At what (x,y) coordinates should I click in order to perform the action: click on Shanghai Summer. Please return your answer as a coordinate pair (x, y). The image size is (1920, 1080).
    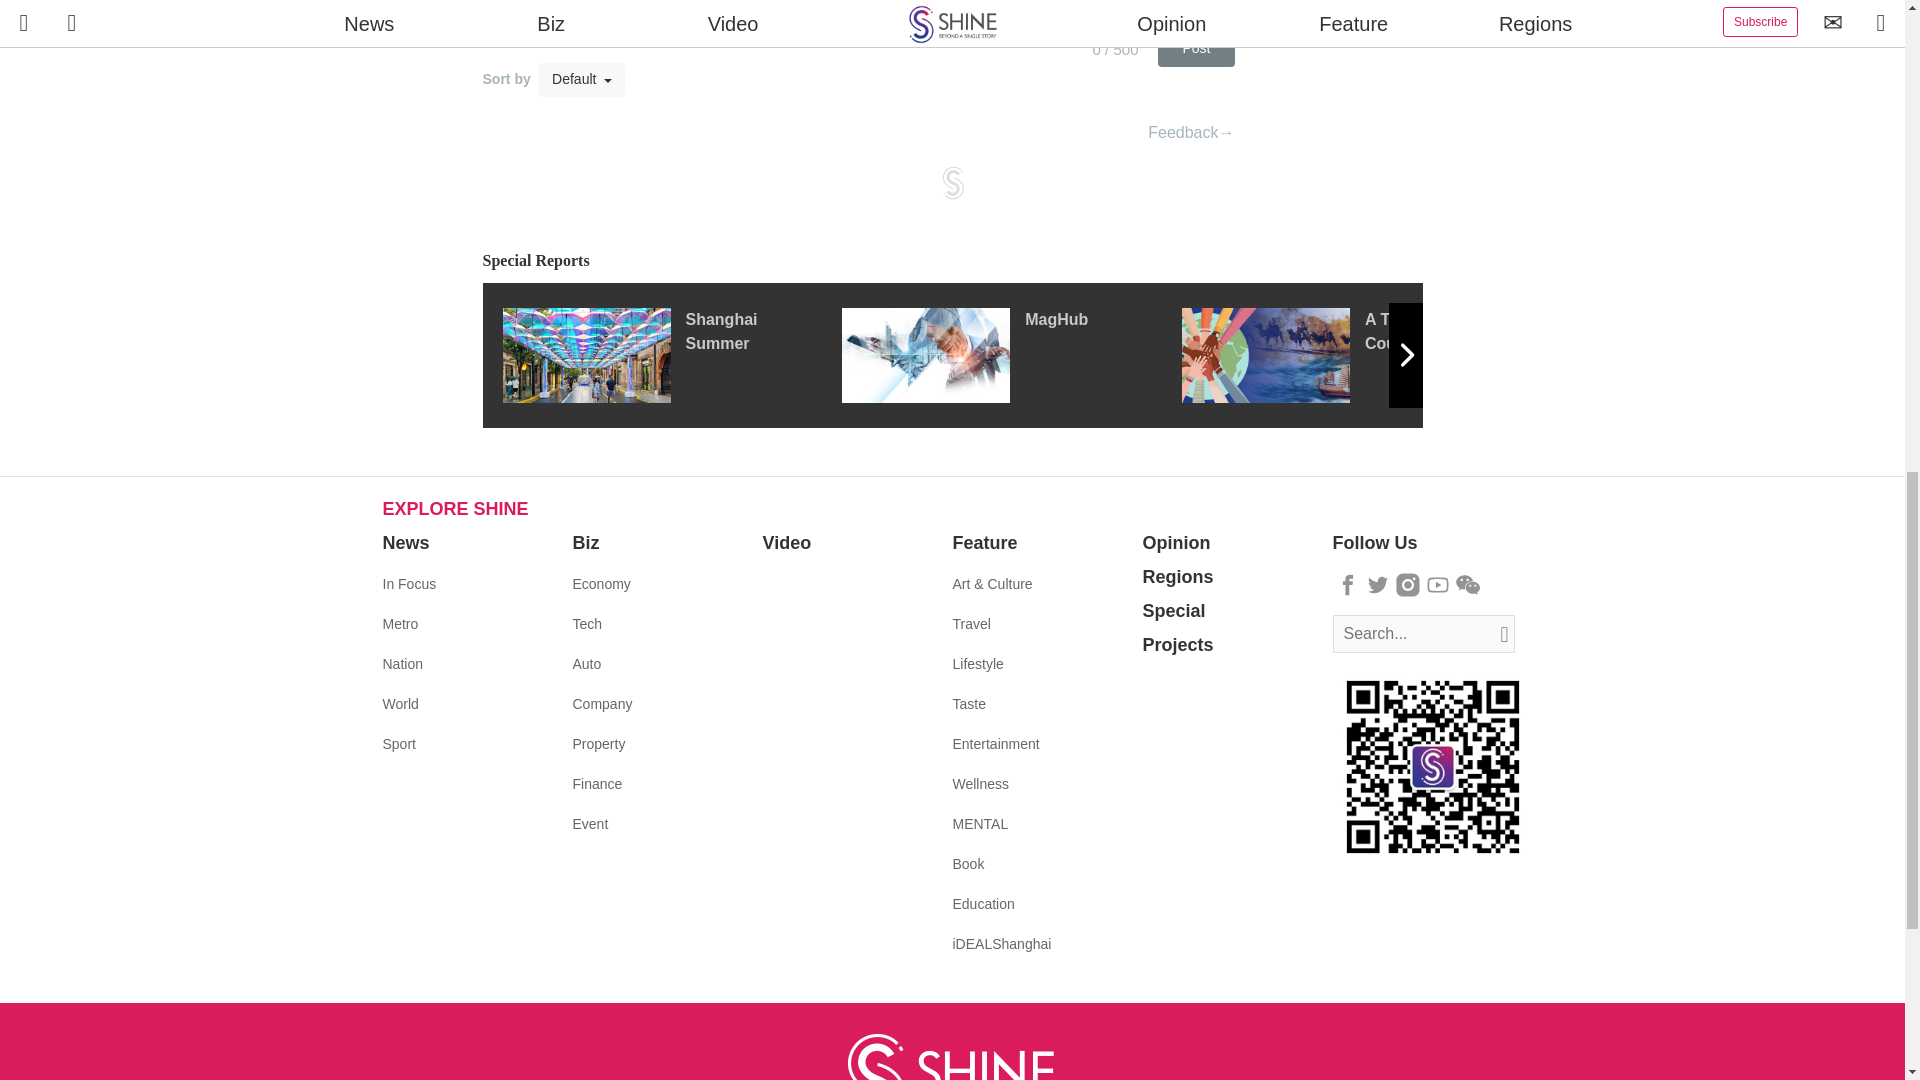
    Looking at the image, I should click on (670, 354).